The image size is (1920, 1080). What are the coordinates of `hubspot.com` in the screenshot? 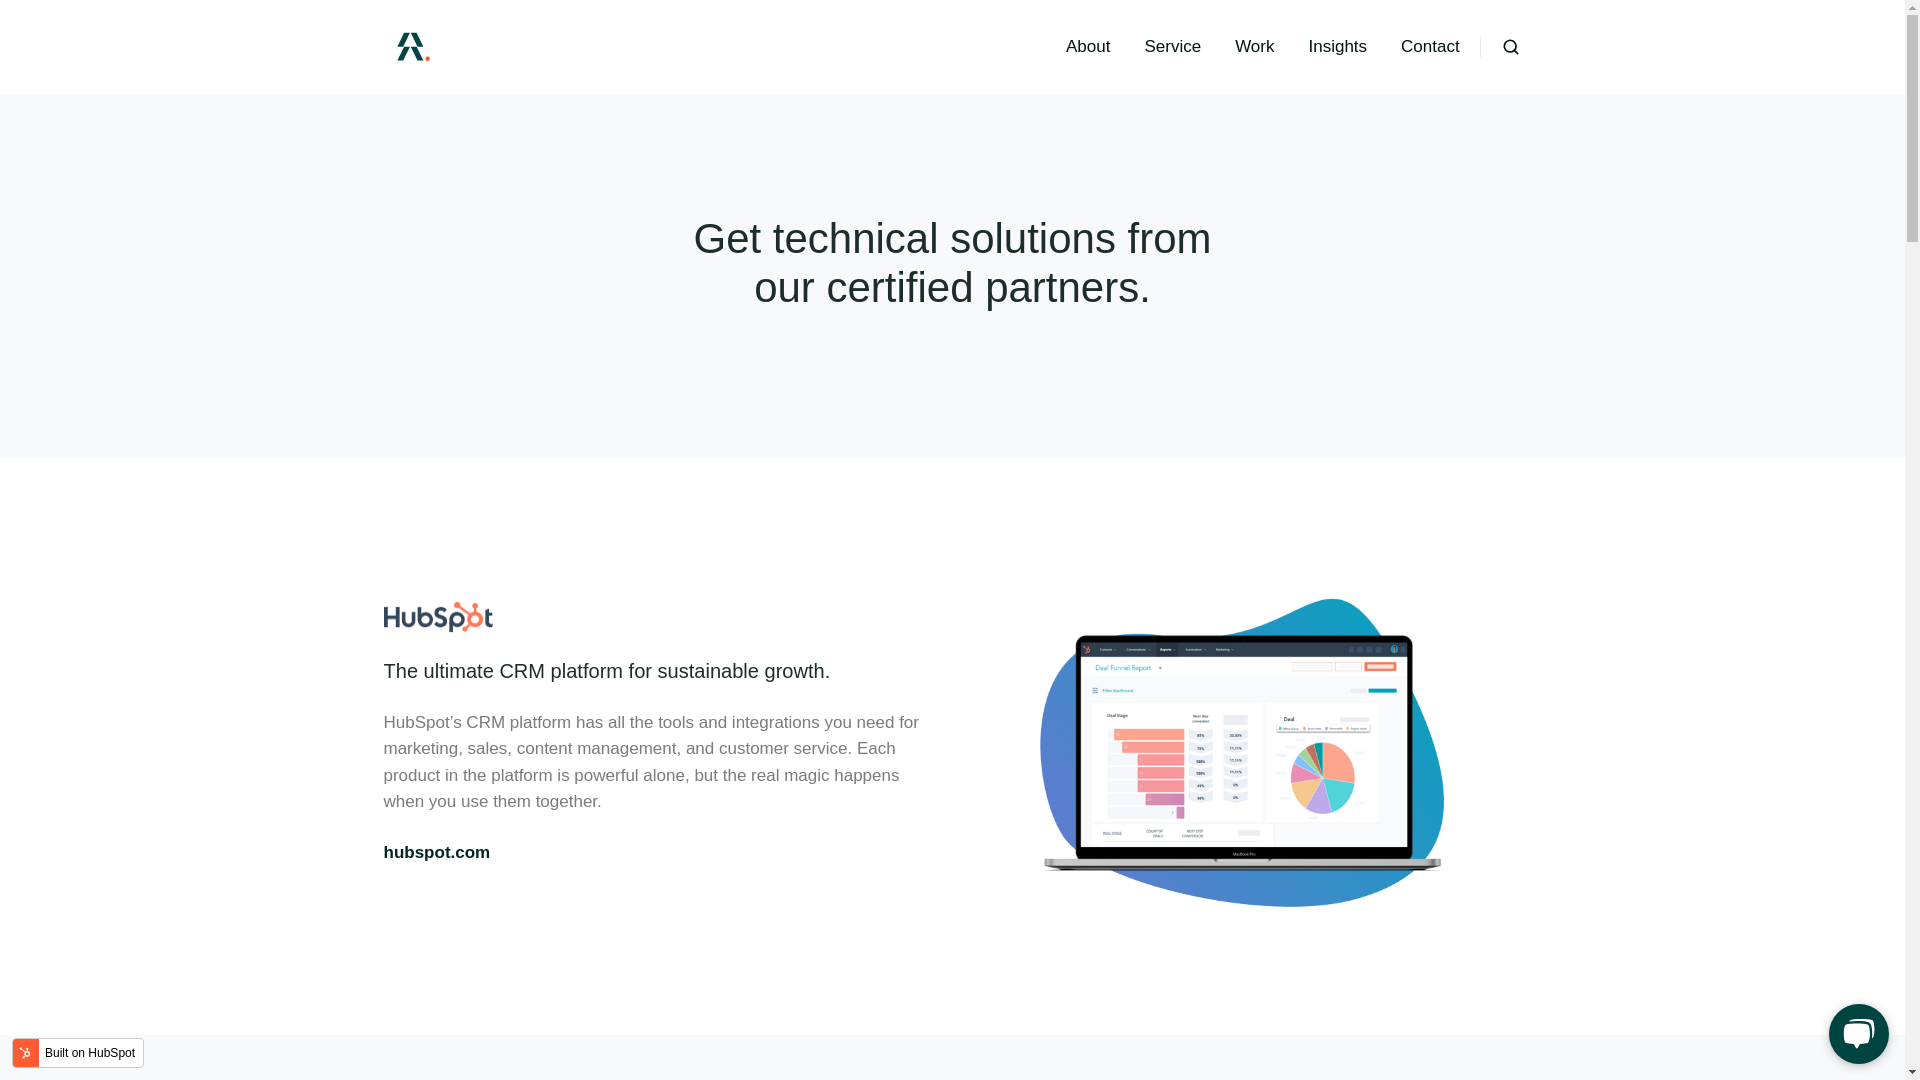 It's located at (438, 852).